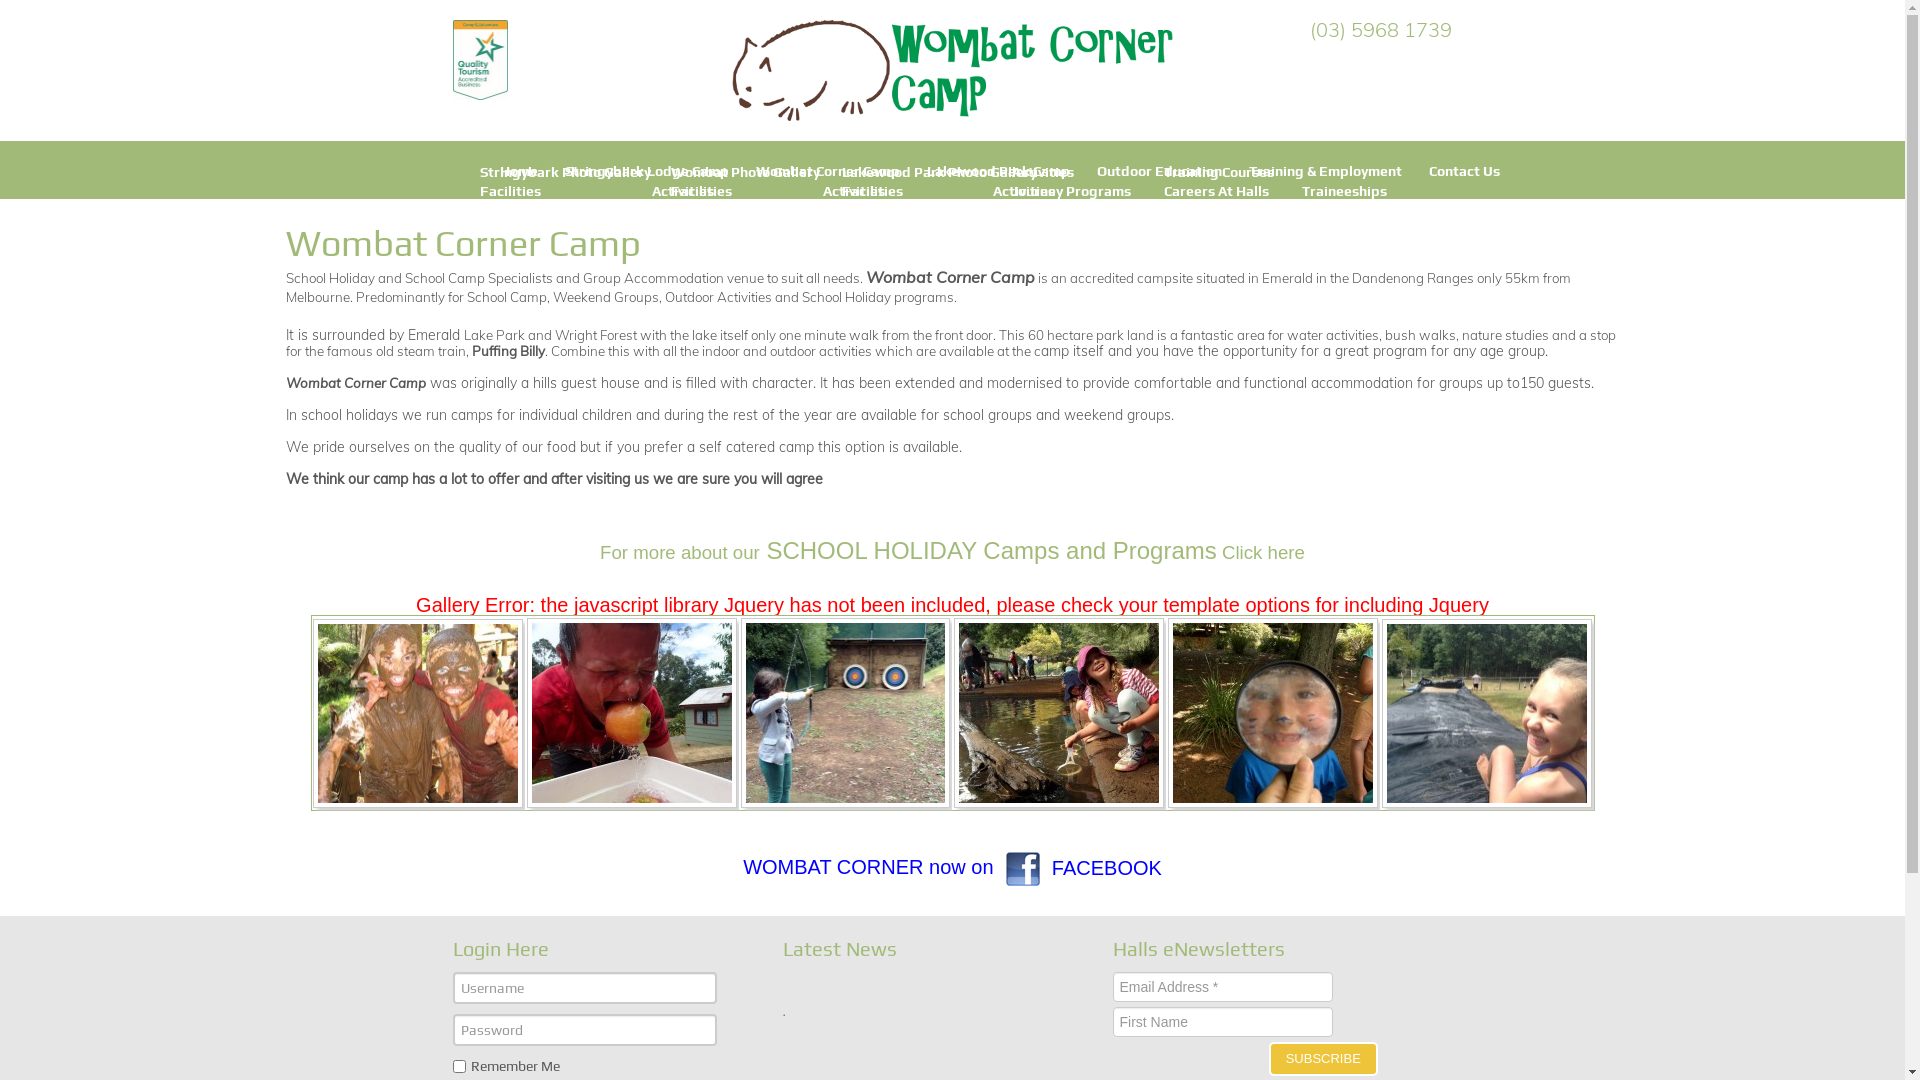 The height and width of the screenshot is (1080, 1920). I want to click on Training Courses, so click(1219, 172).